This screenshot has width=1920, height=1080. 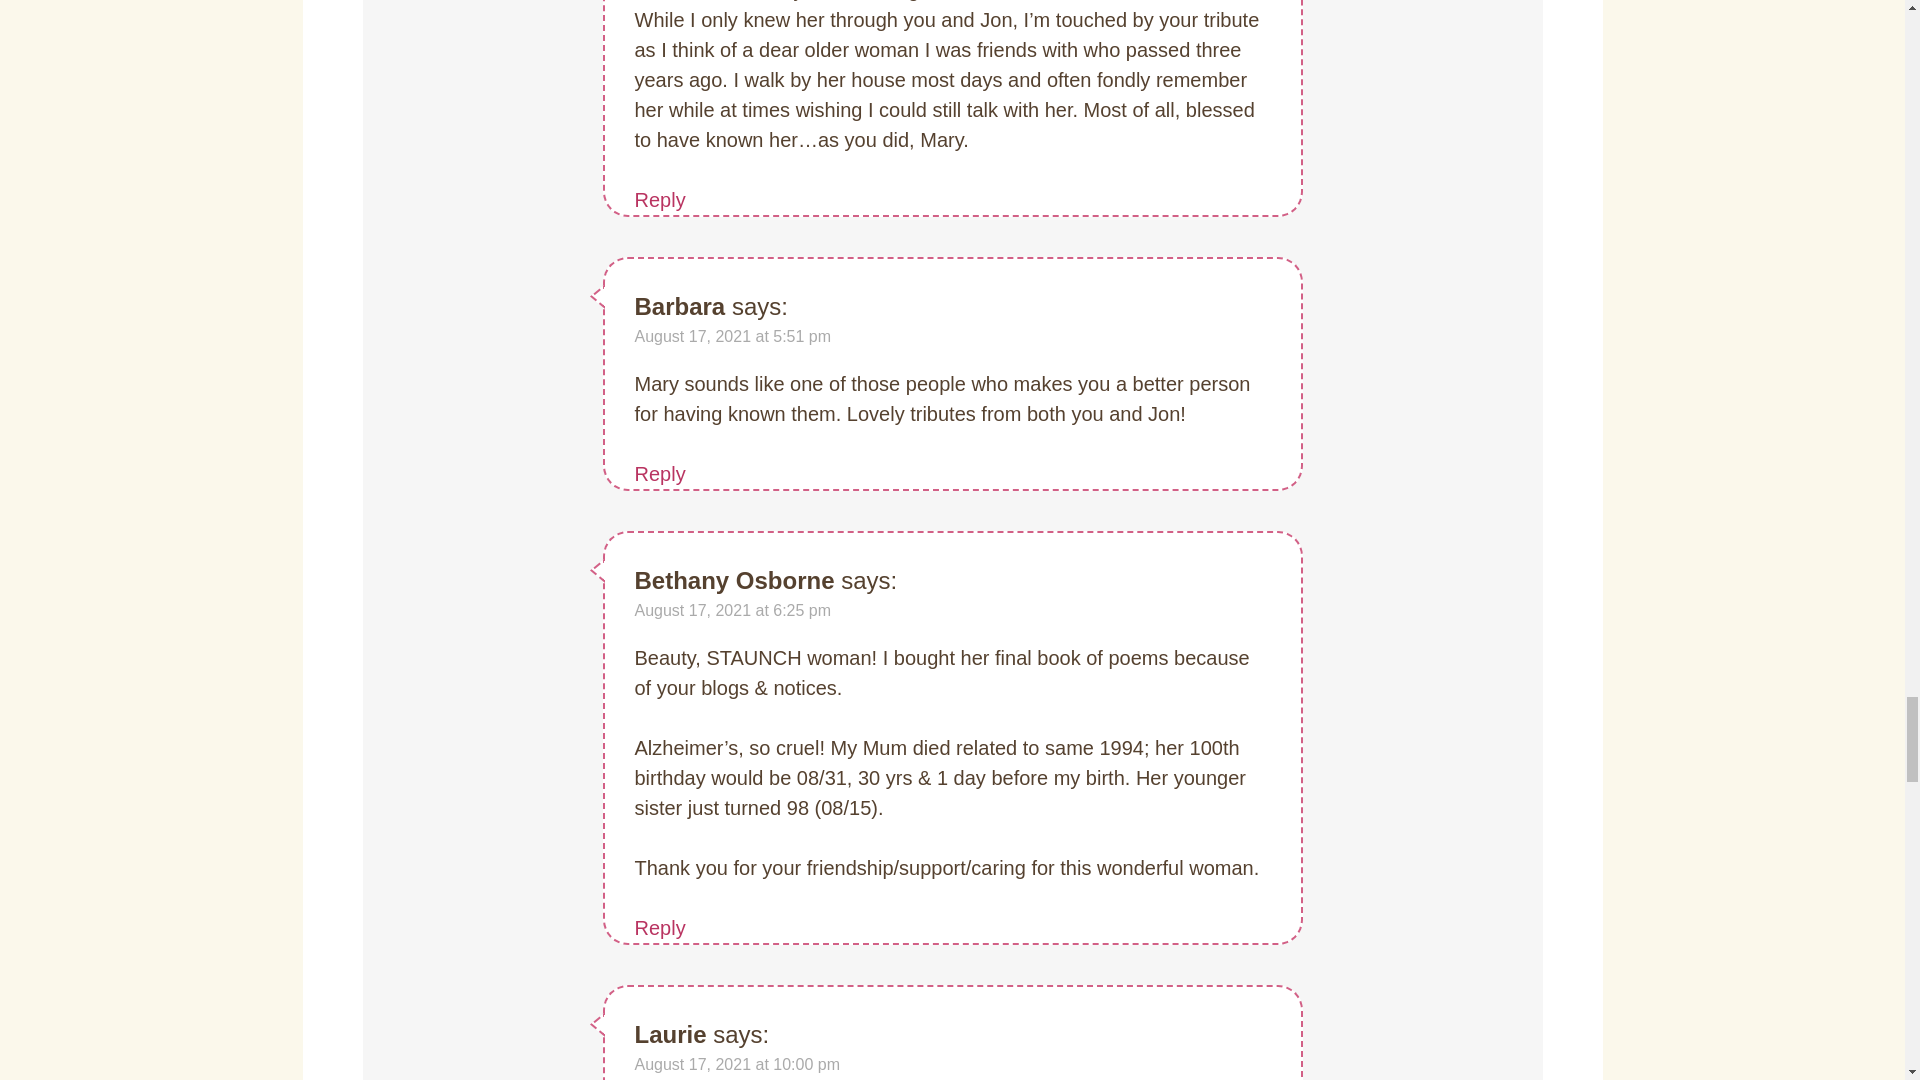 I want to click on Reply, so click(x=659, y=474).